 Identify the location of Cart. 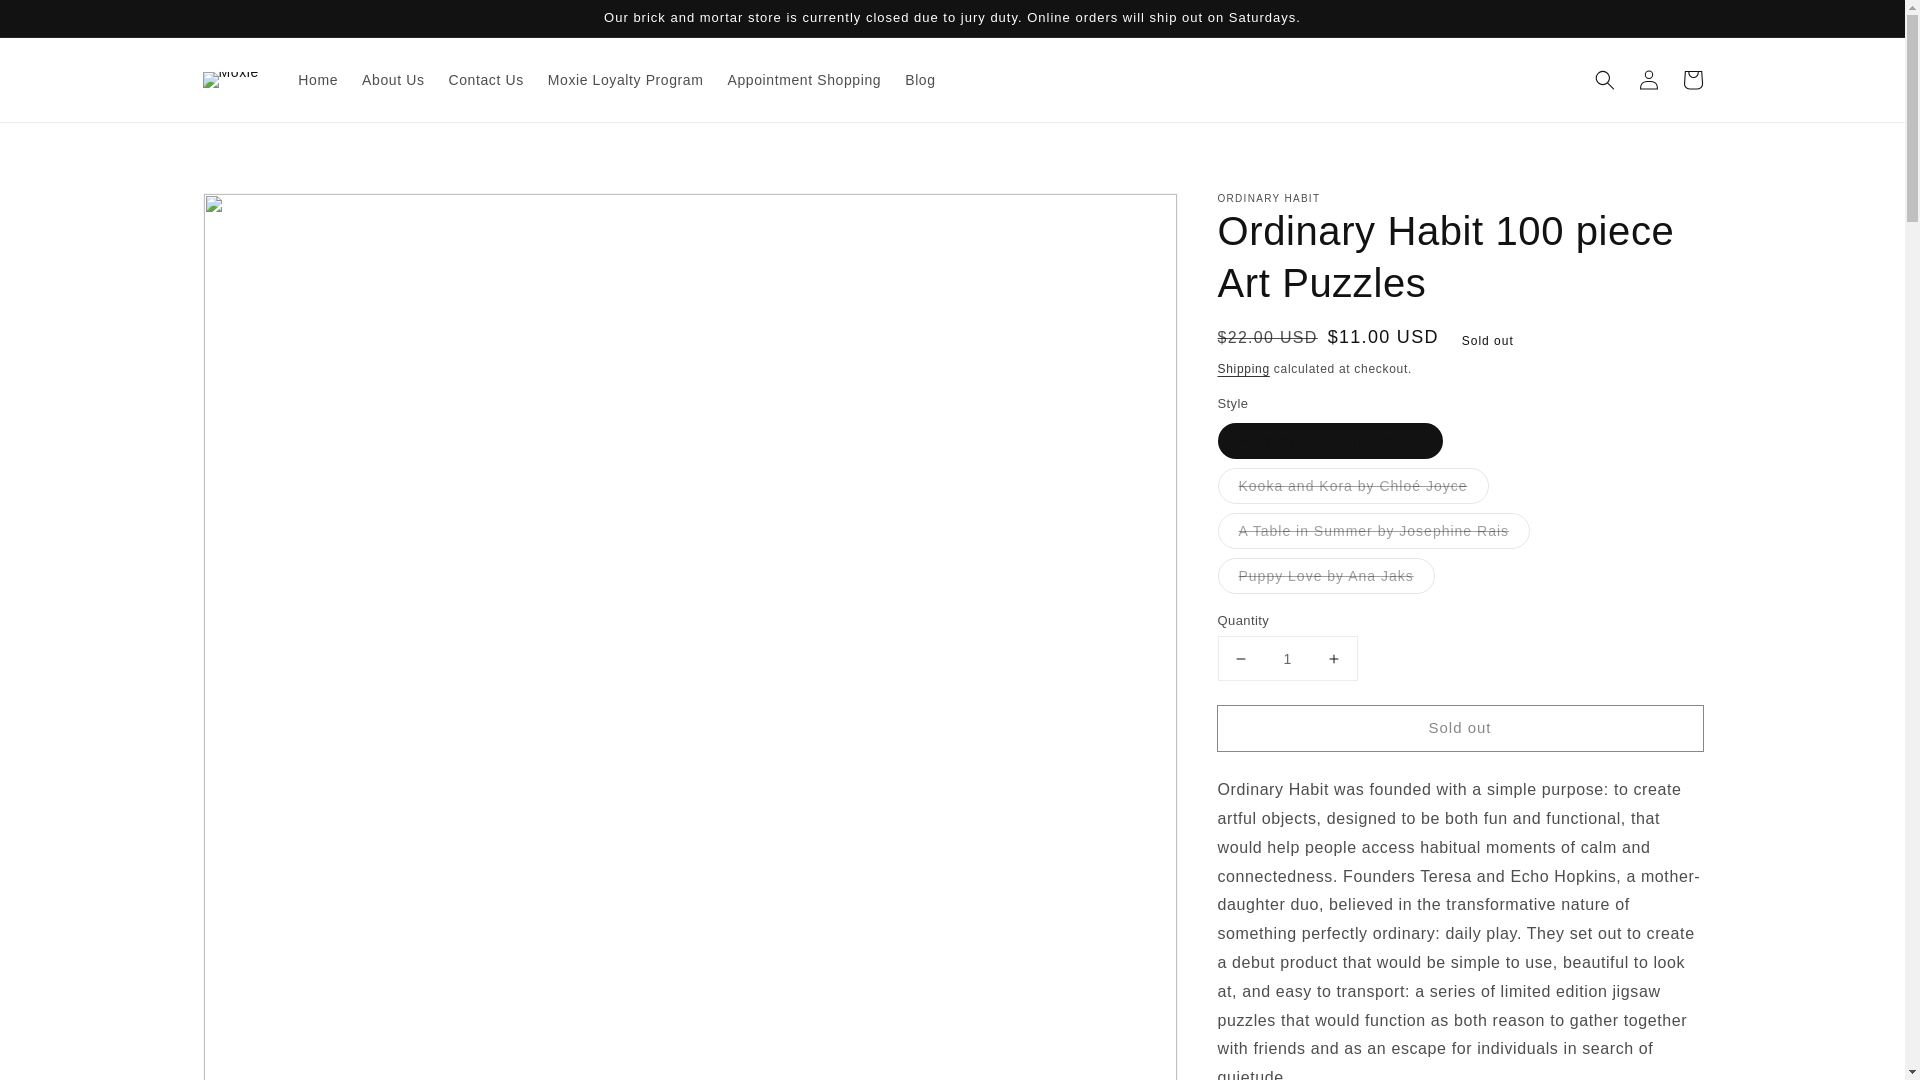
(1692, 80).